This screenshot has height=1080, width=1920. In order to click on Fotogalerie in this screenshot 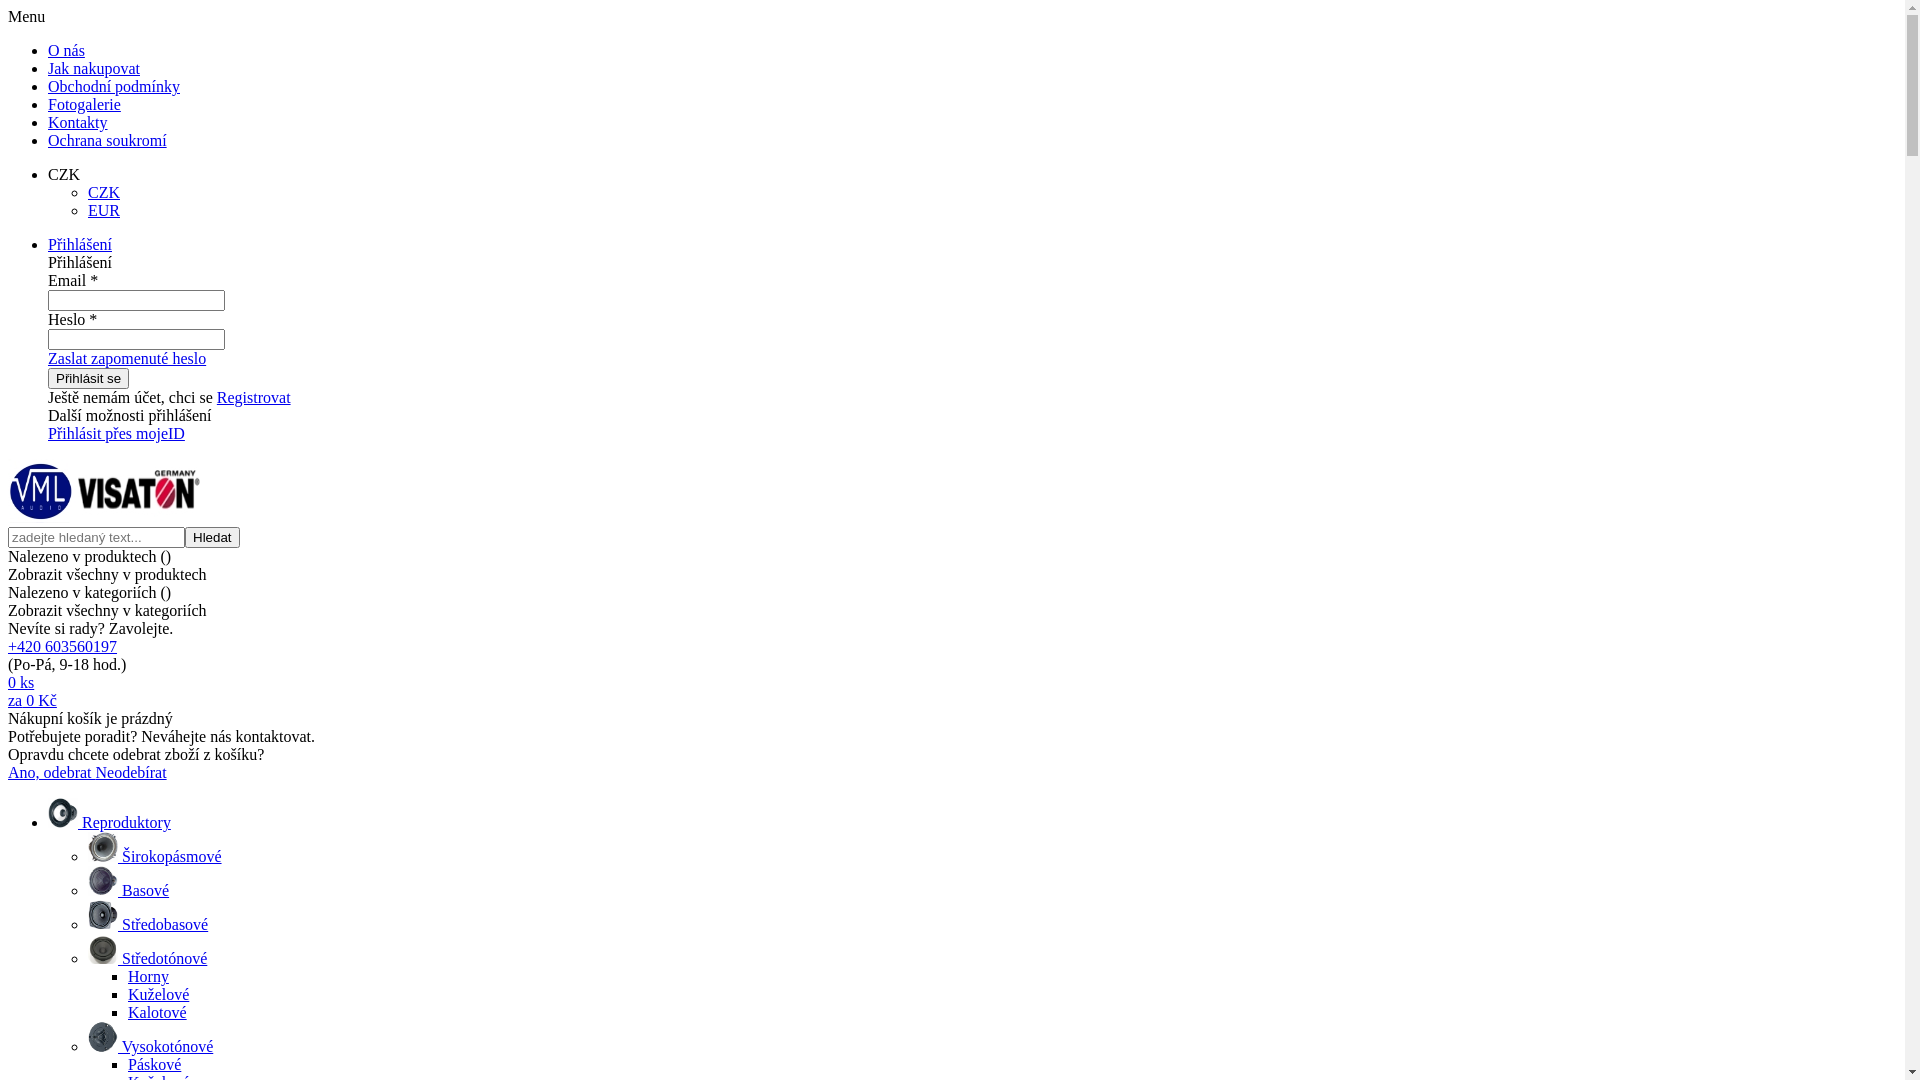, I will do `click(84, 104)`.